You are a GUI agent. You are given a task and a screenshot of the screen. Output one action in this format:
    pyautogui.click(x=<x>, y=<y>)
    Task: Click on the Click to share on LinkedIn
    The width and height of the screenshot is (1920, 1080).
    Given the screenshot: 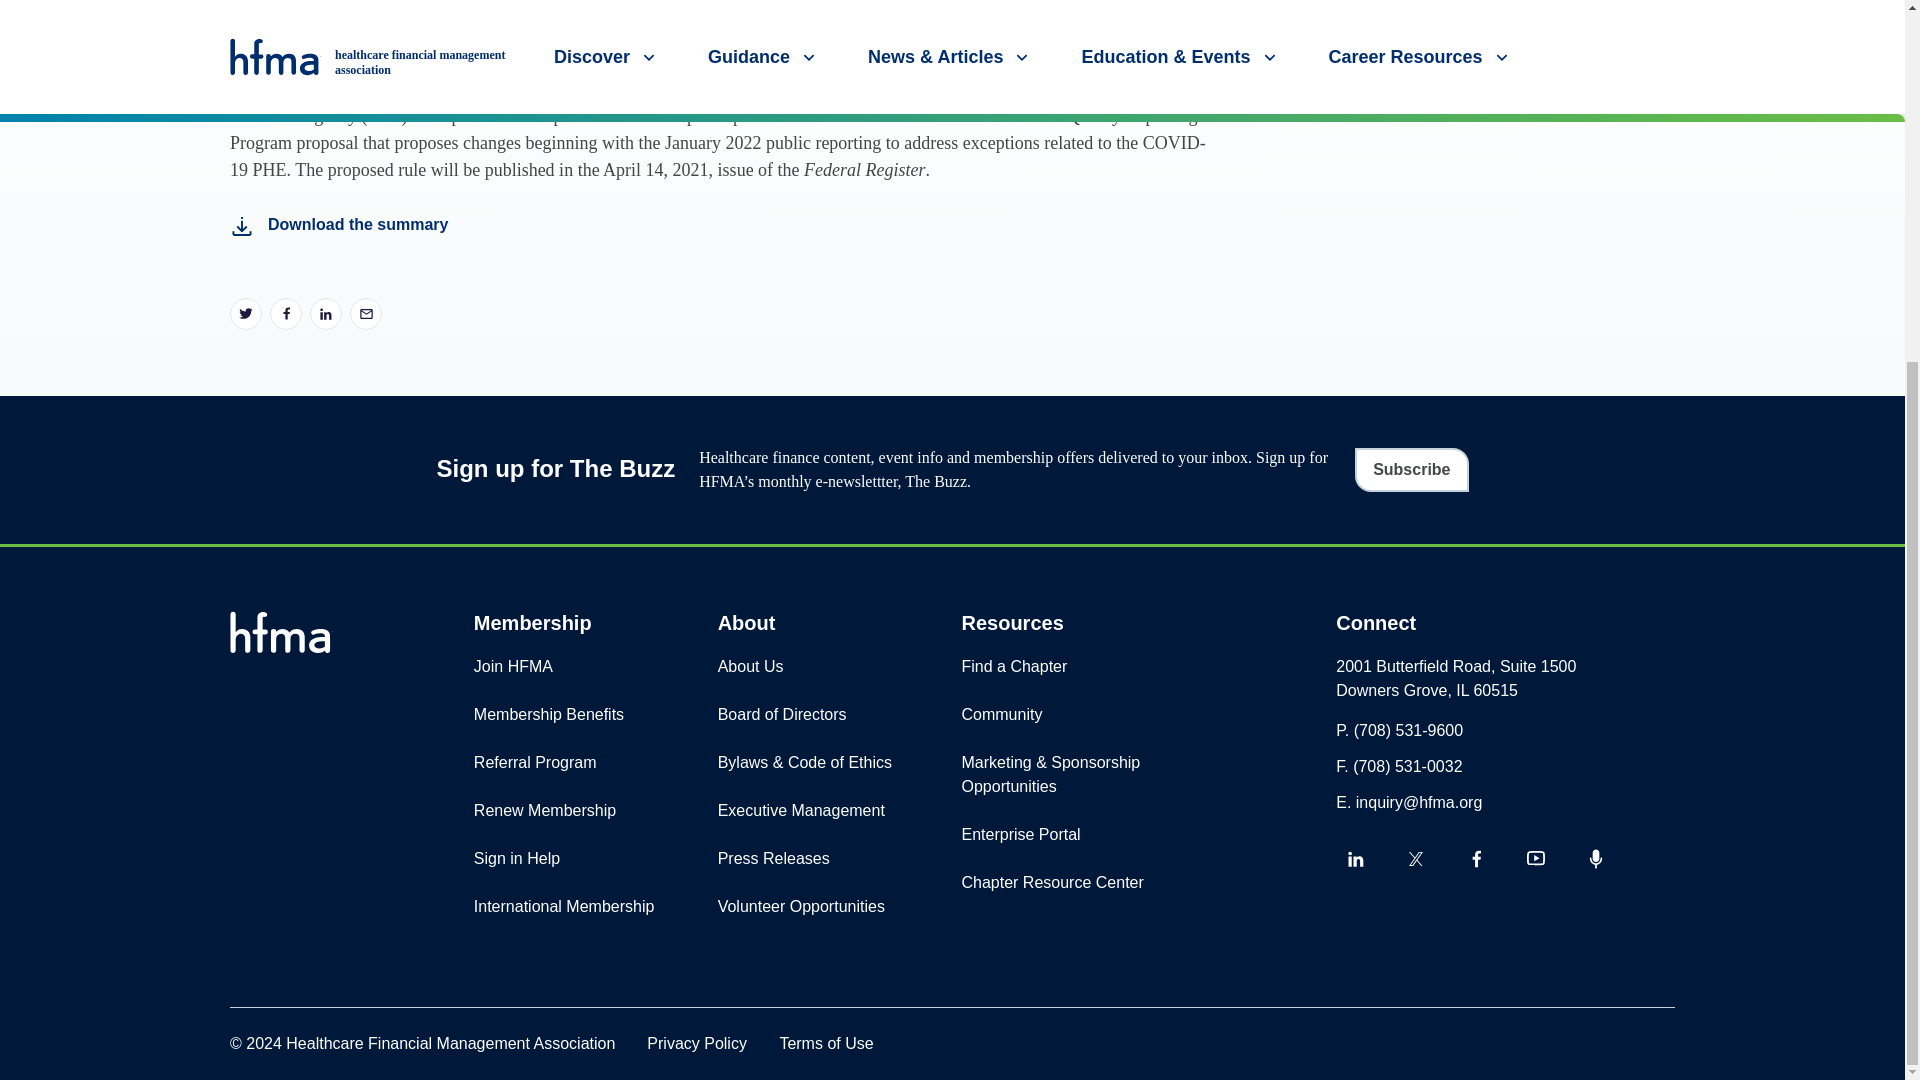 What is the action you would take?
    pyautogui.click(x=325, y=314)
    